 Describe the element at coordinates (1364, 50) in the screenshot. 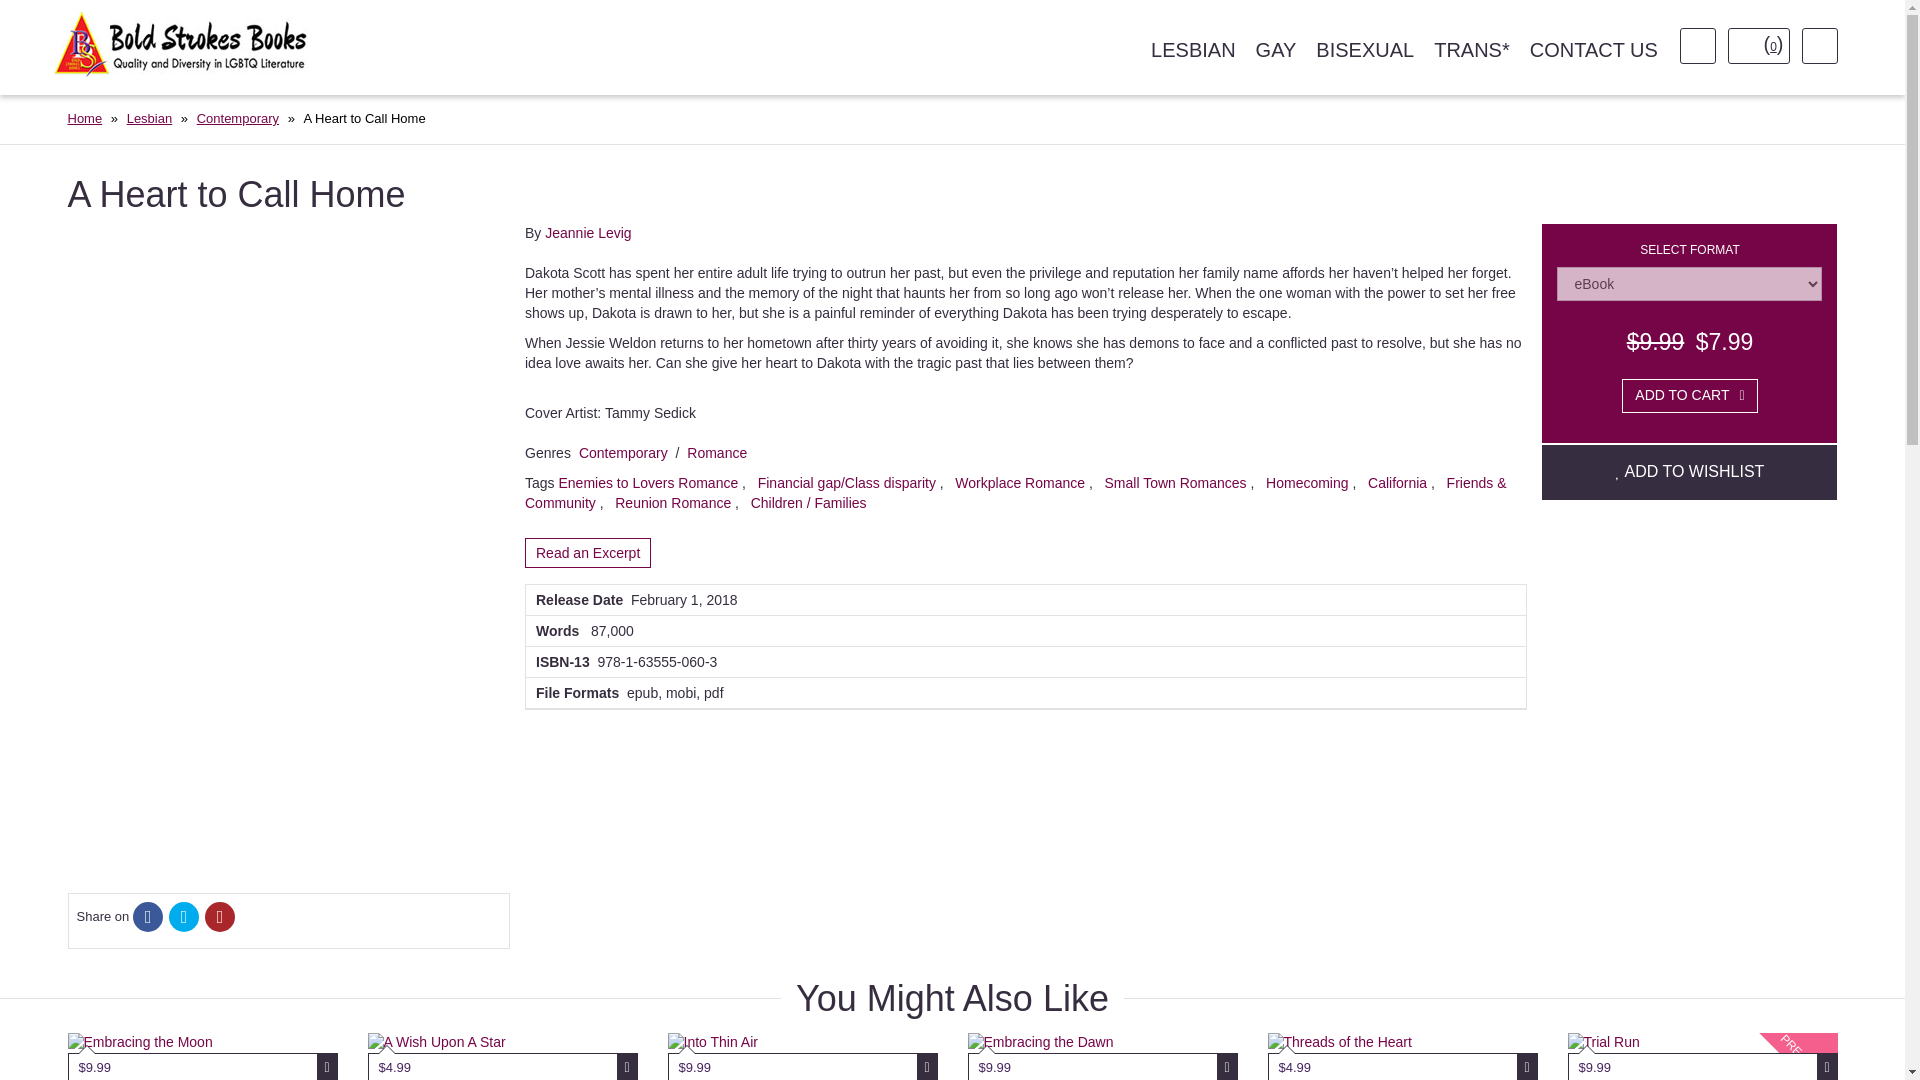

I see `BISEXUAL` at that location.